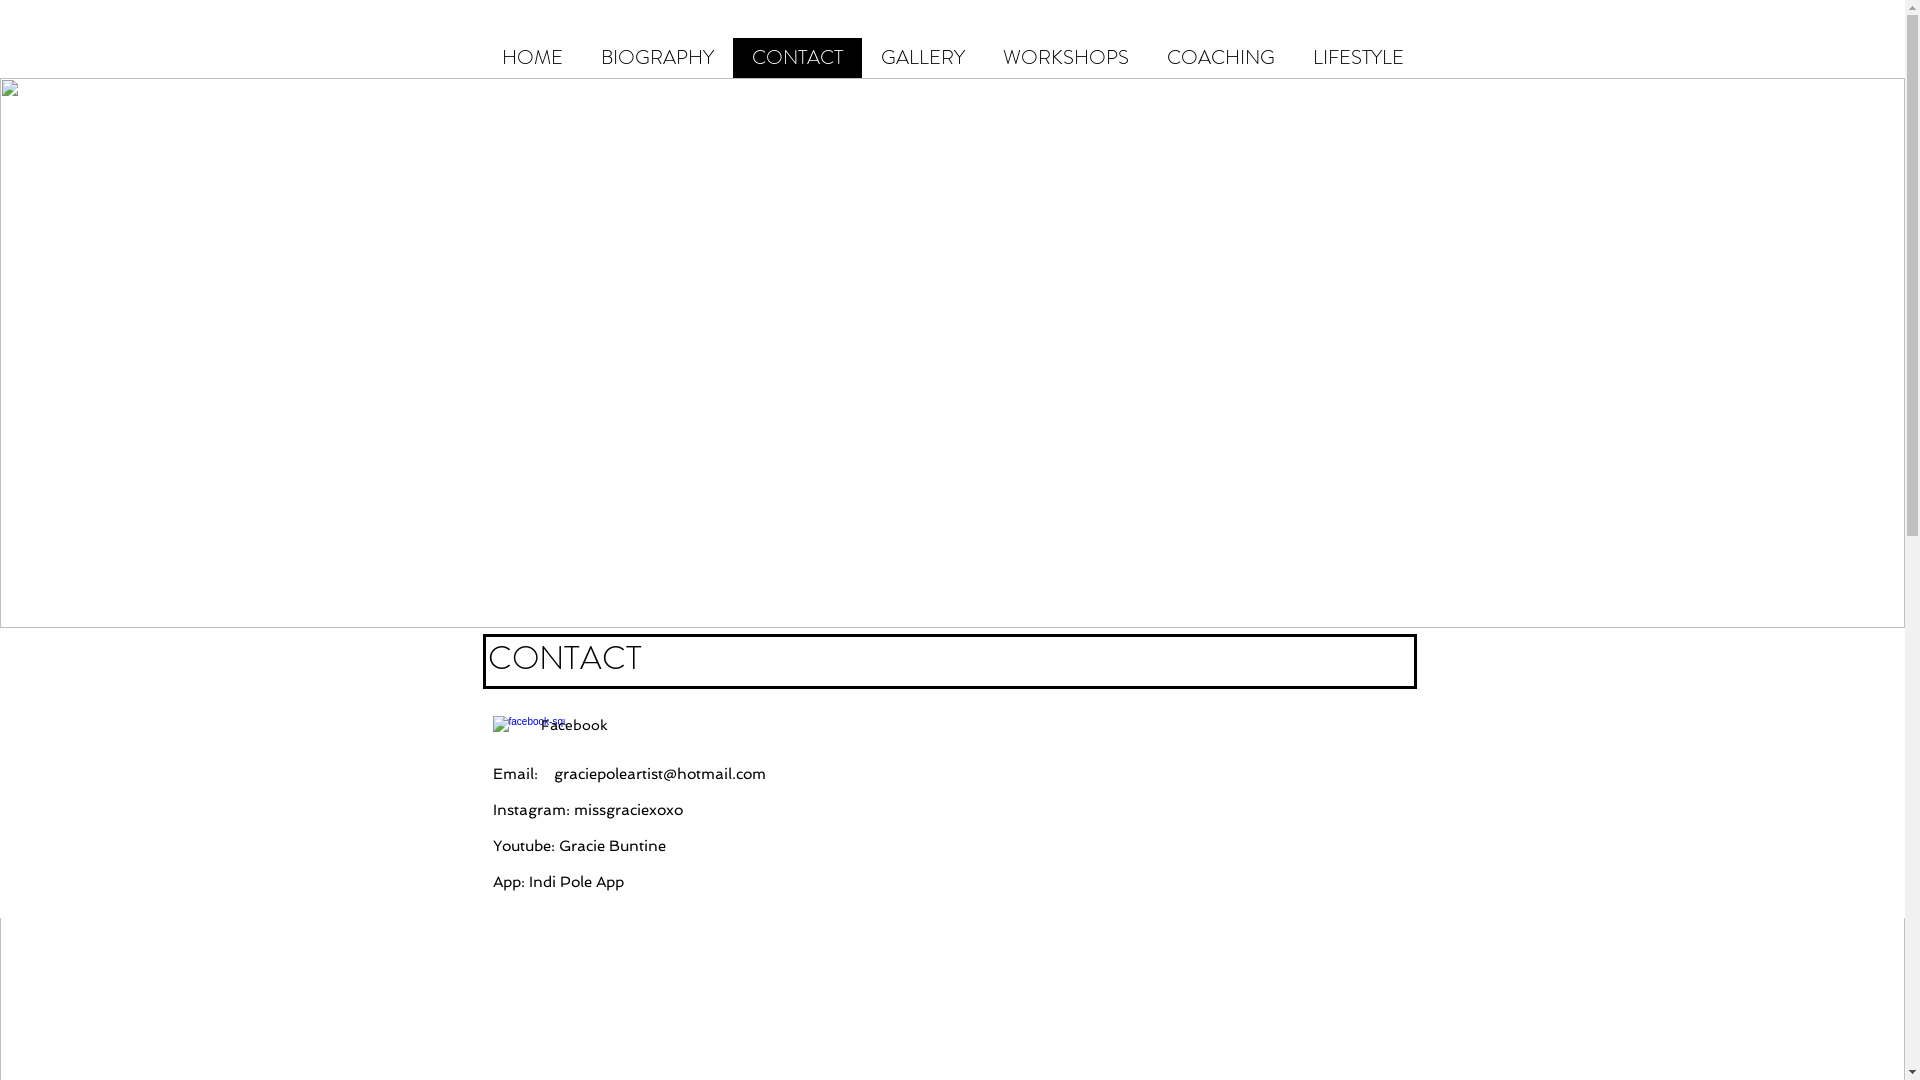 The image size is (1920, 1080). What do you see at coordinates (1221, 58) in the screenshot?
I see `COACHING` at bounding box center [1221, 58].